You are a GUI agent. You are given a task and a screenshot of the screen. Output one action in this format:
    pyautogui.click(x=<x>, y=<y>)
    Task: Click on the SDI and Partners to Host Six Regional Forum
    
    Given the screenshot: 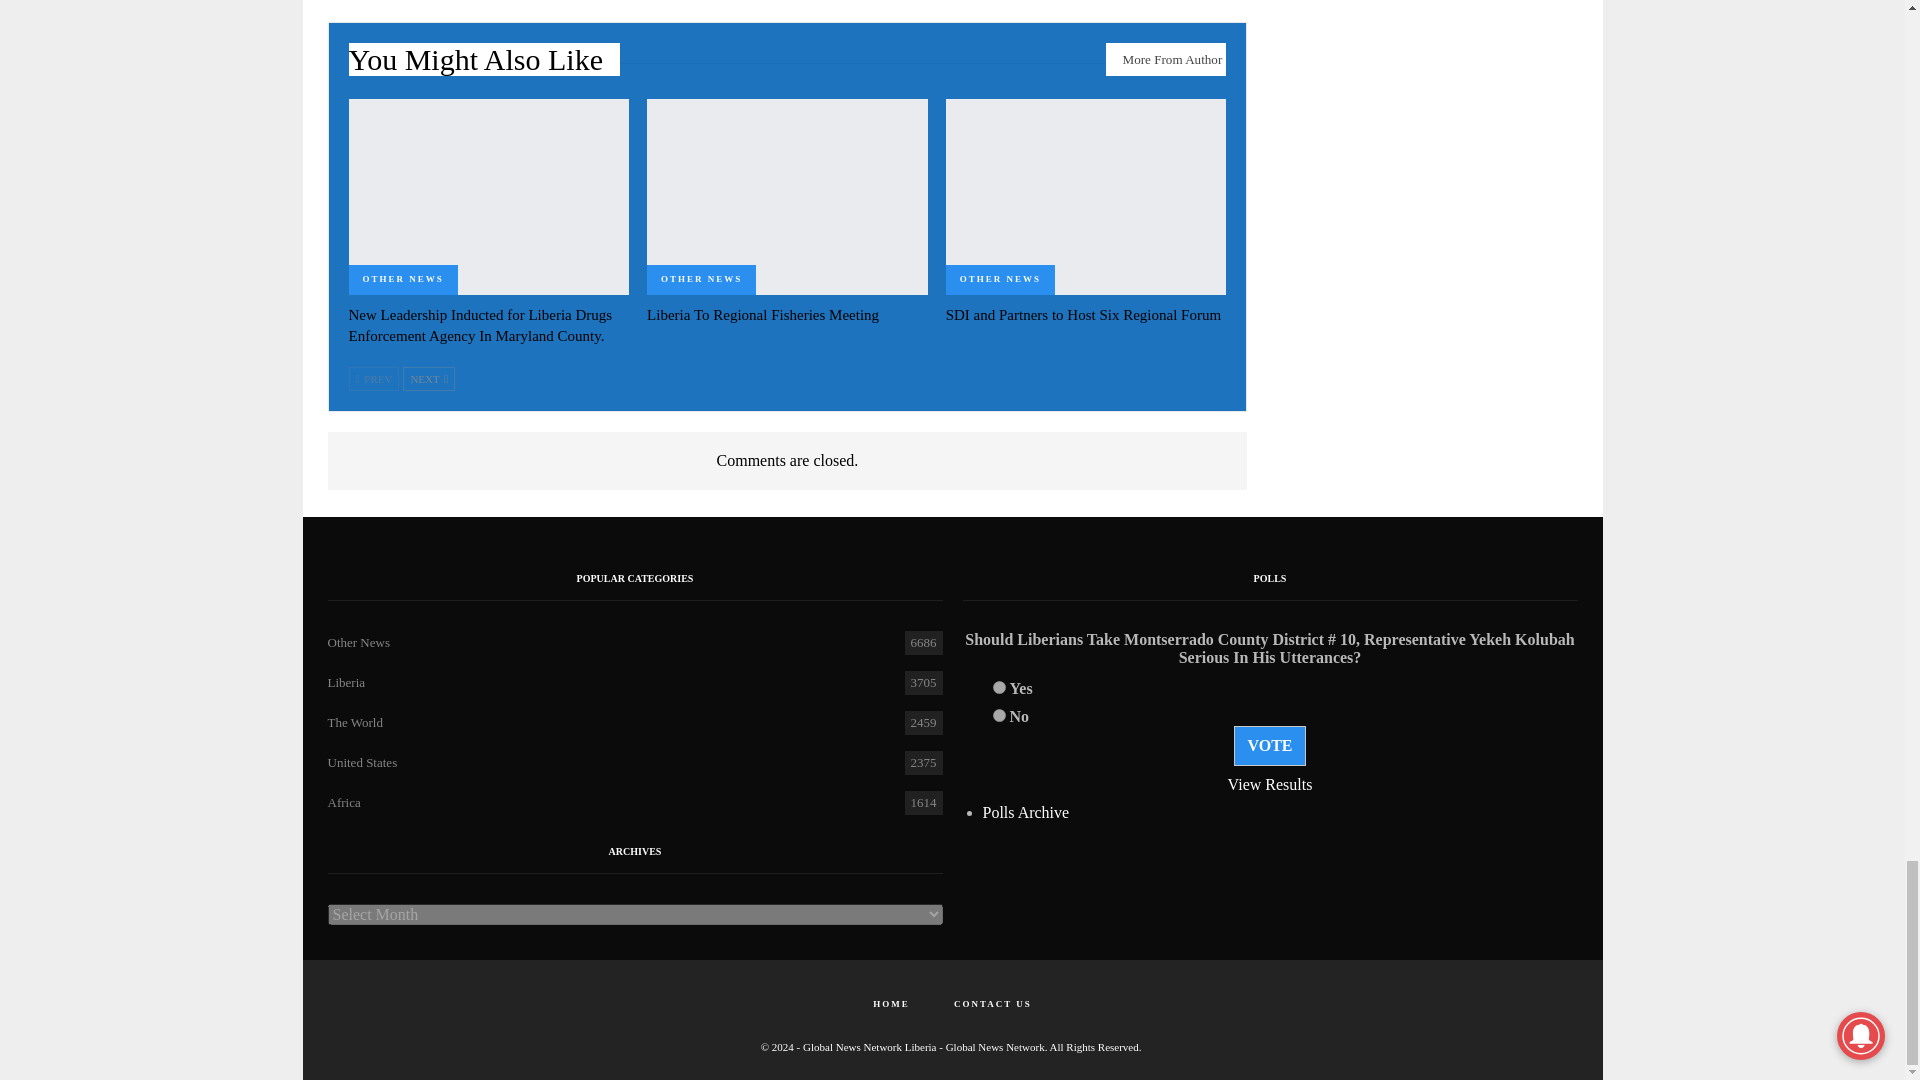 What is the action you would take?
    pyautogui.click(x=1084, y=314)
    